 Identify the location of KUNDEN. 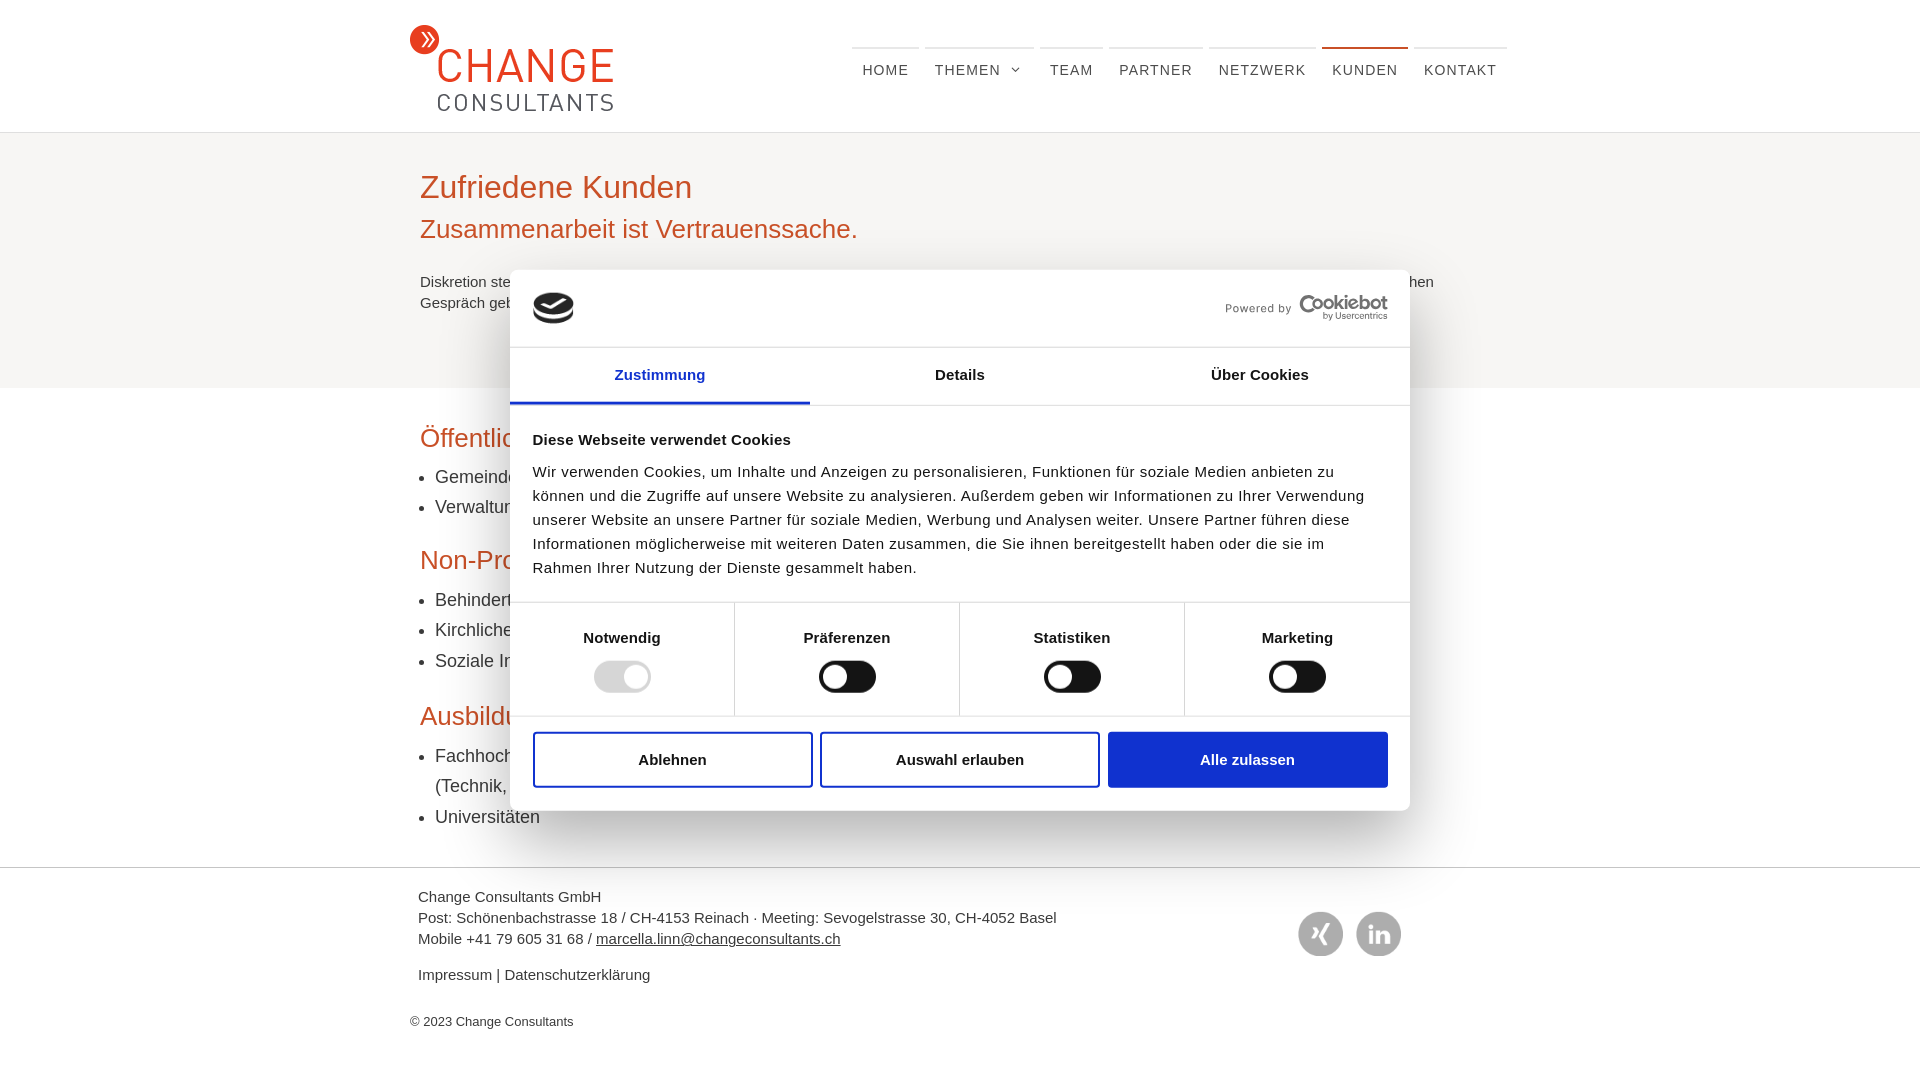
(1365, 70).